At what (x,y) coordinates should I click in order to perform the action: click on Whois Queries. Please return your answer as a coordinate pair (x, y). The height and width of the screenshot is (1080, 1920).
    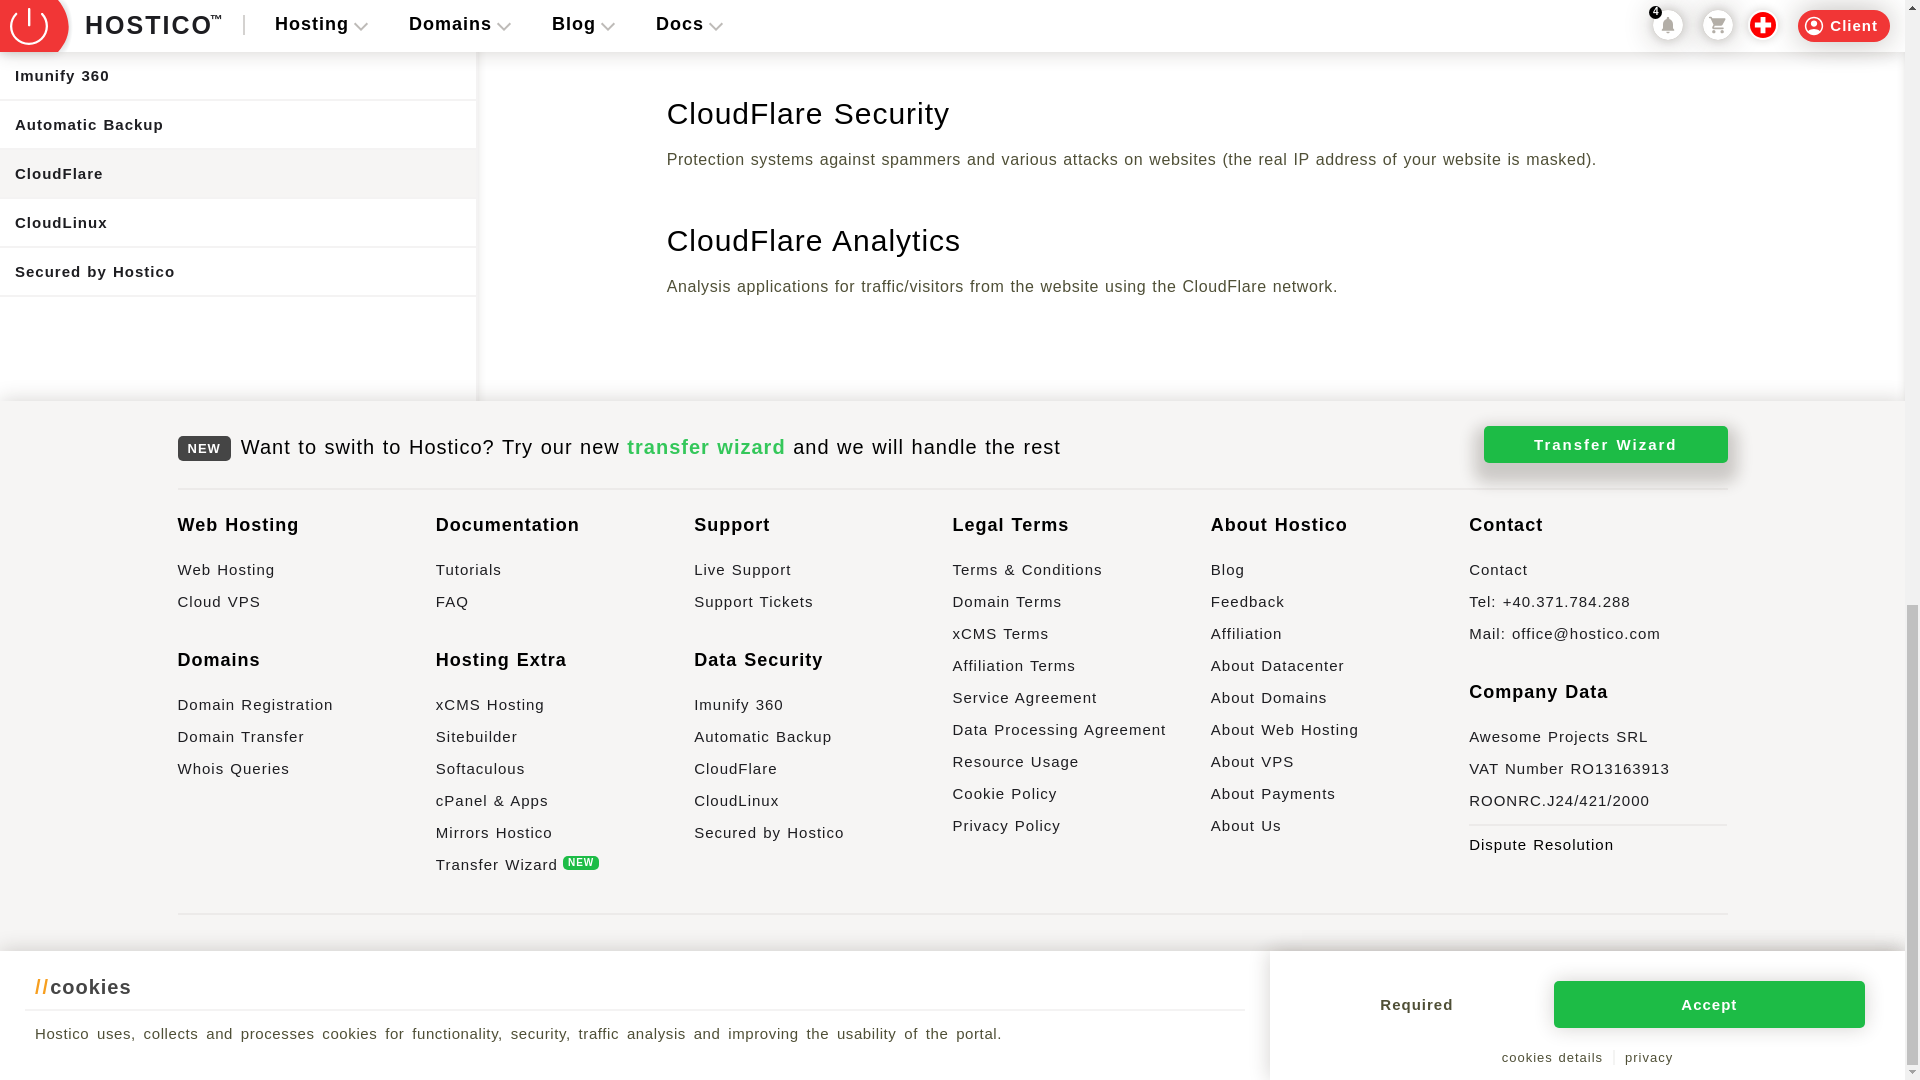
    Looking at the image, I should click on (306, 776).